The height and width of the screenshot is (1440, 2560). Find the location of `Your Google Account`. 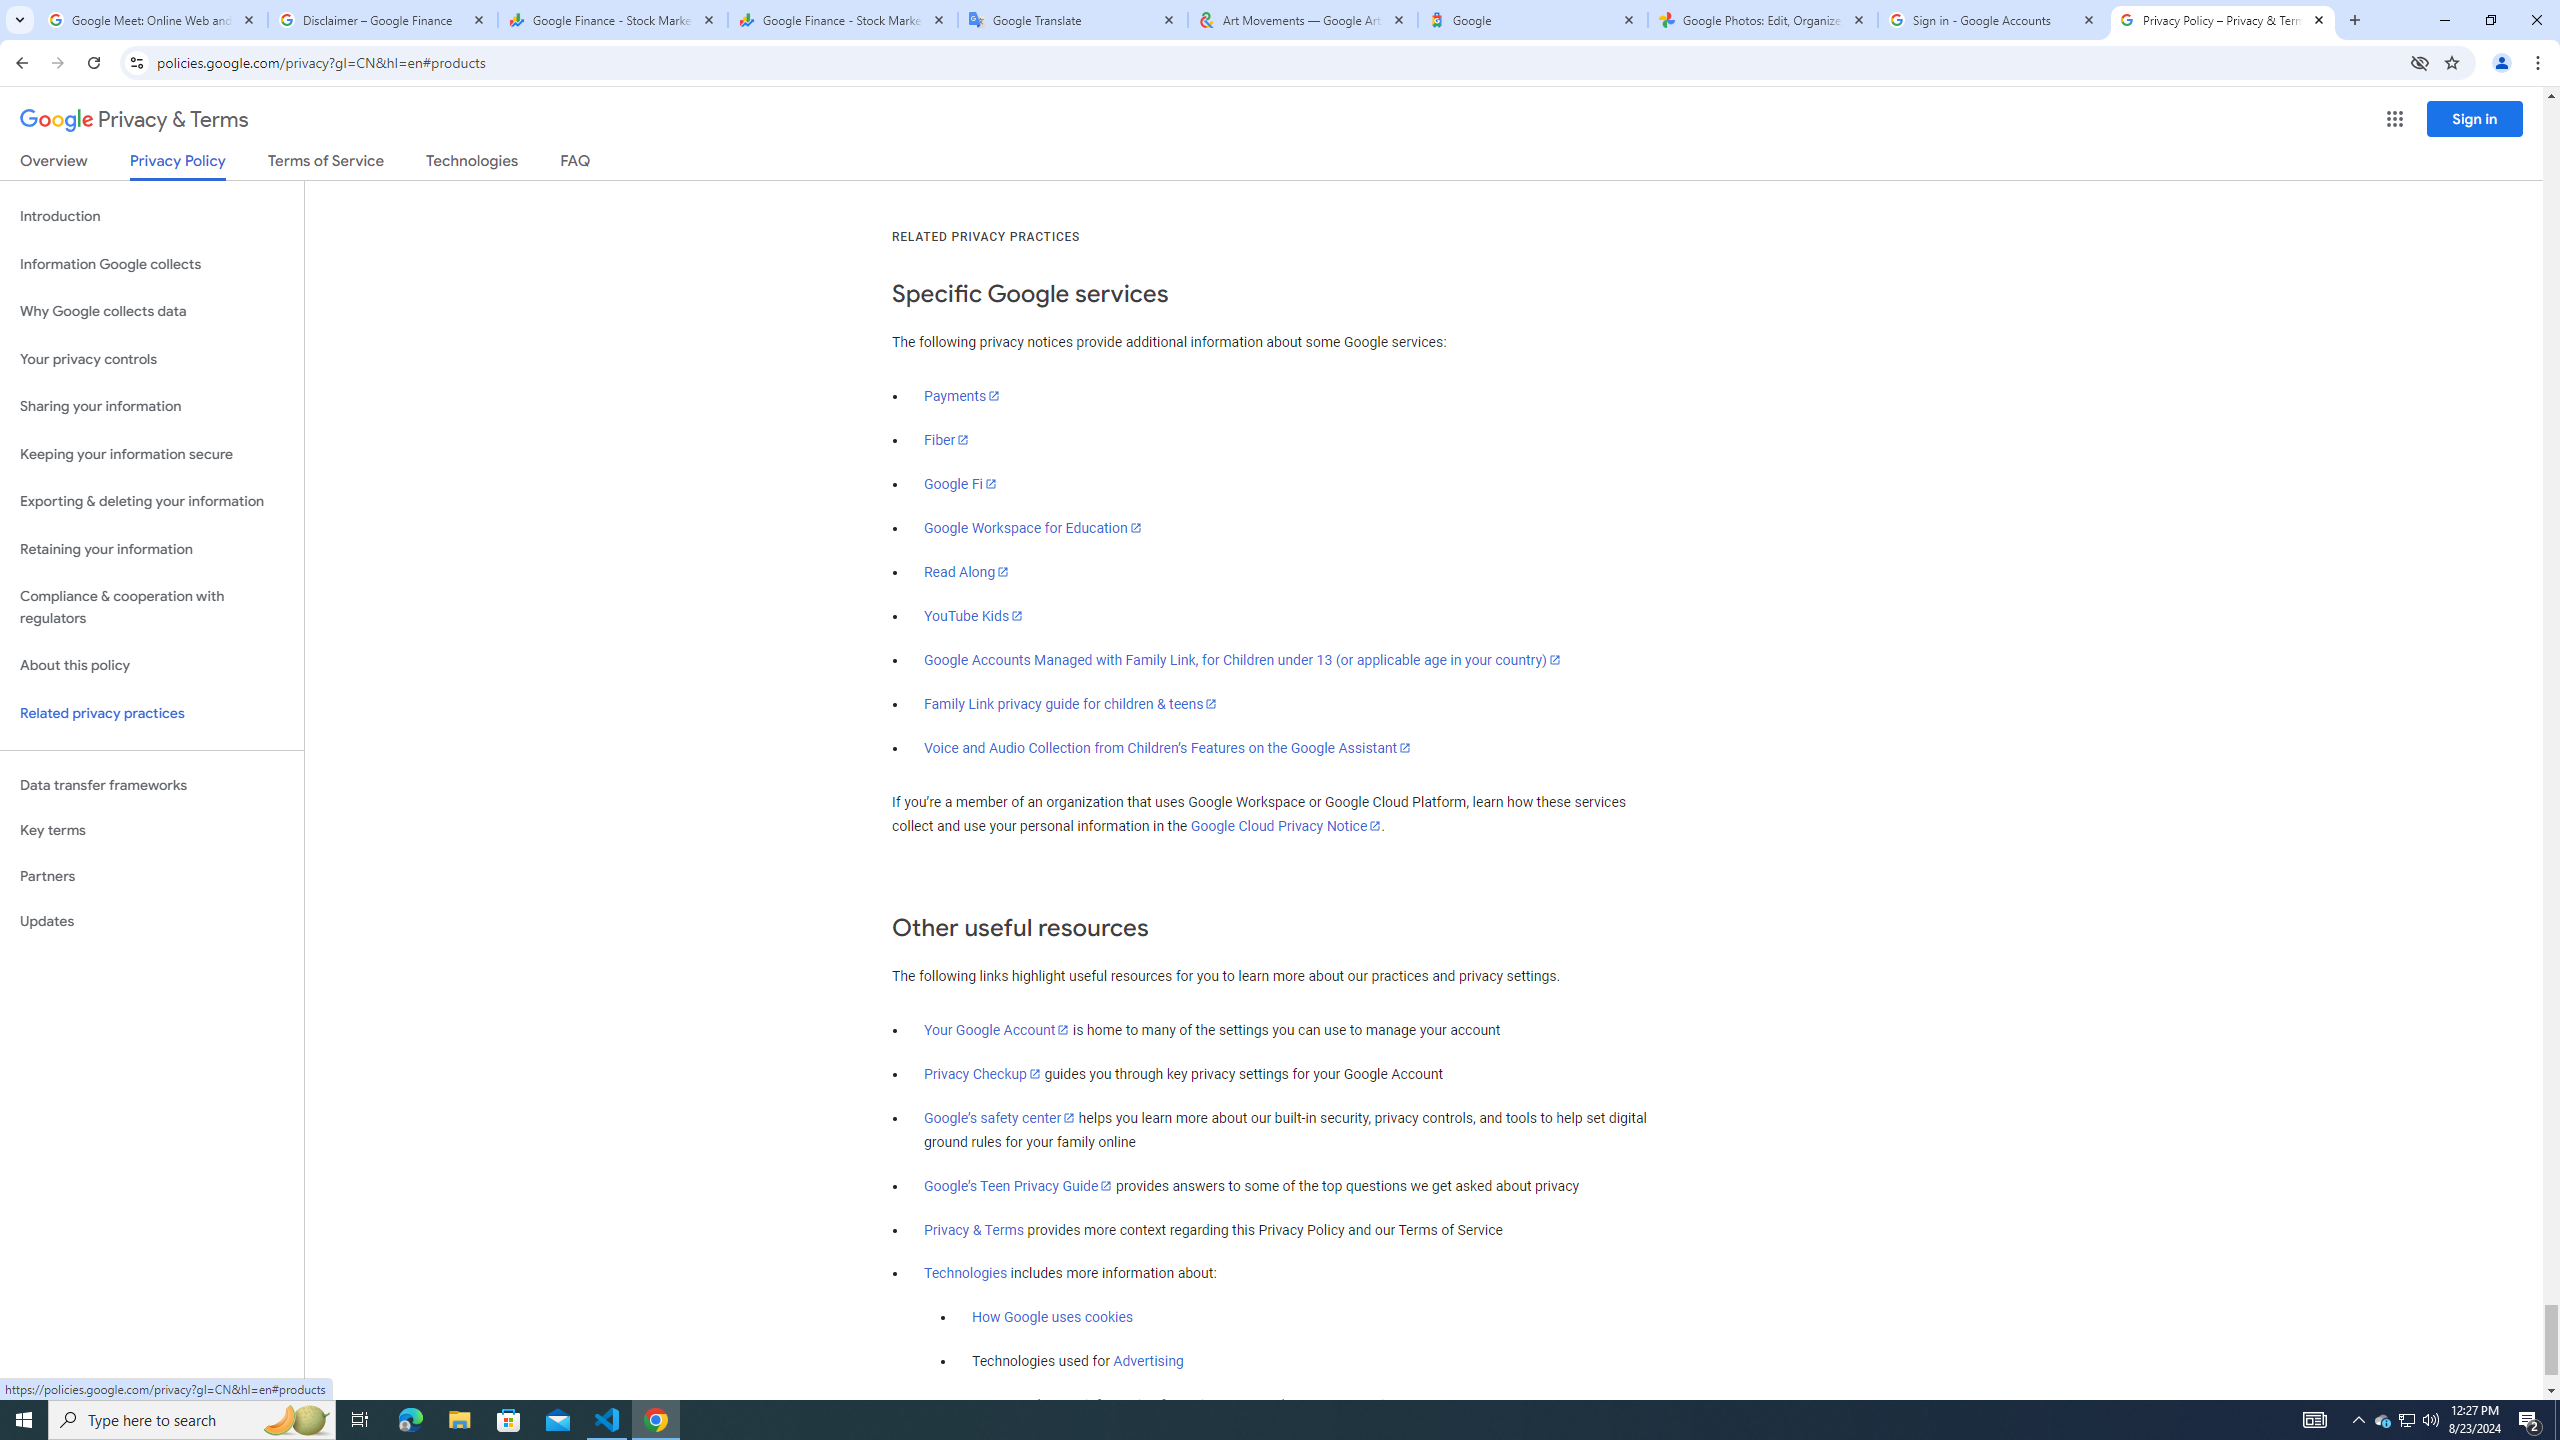

Your Google Account is located at coordinates (997, 1030).